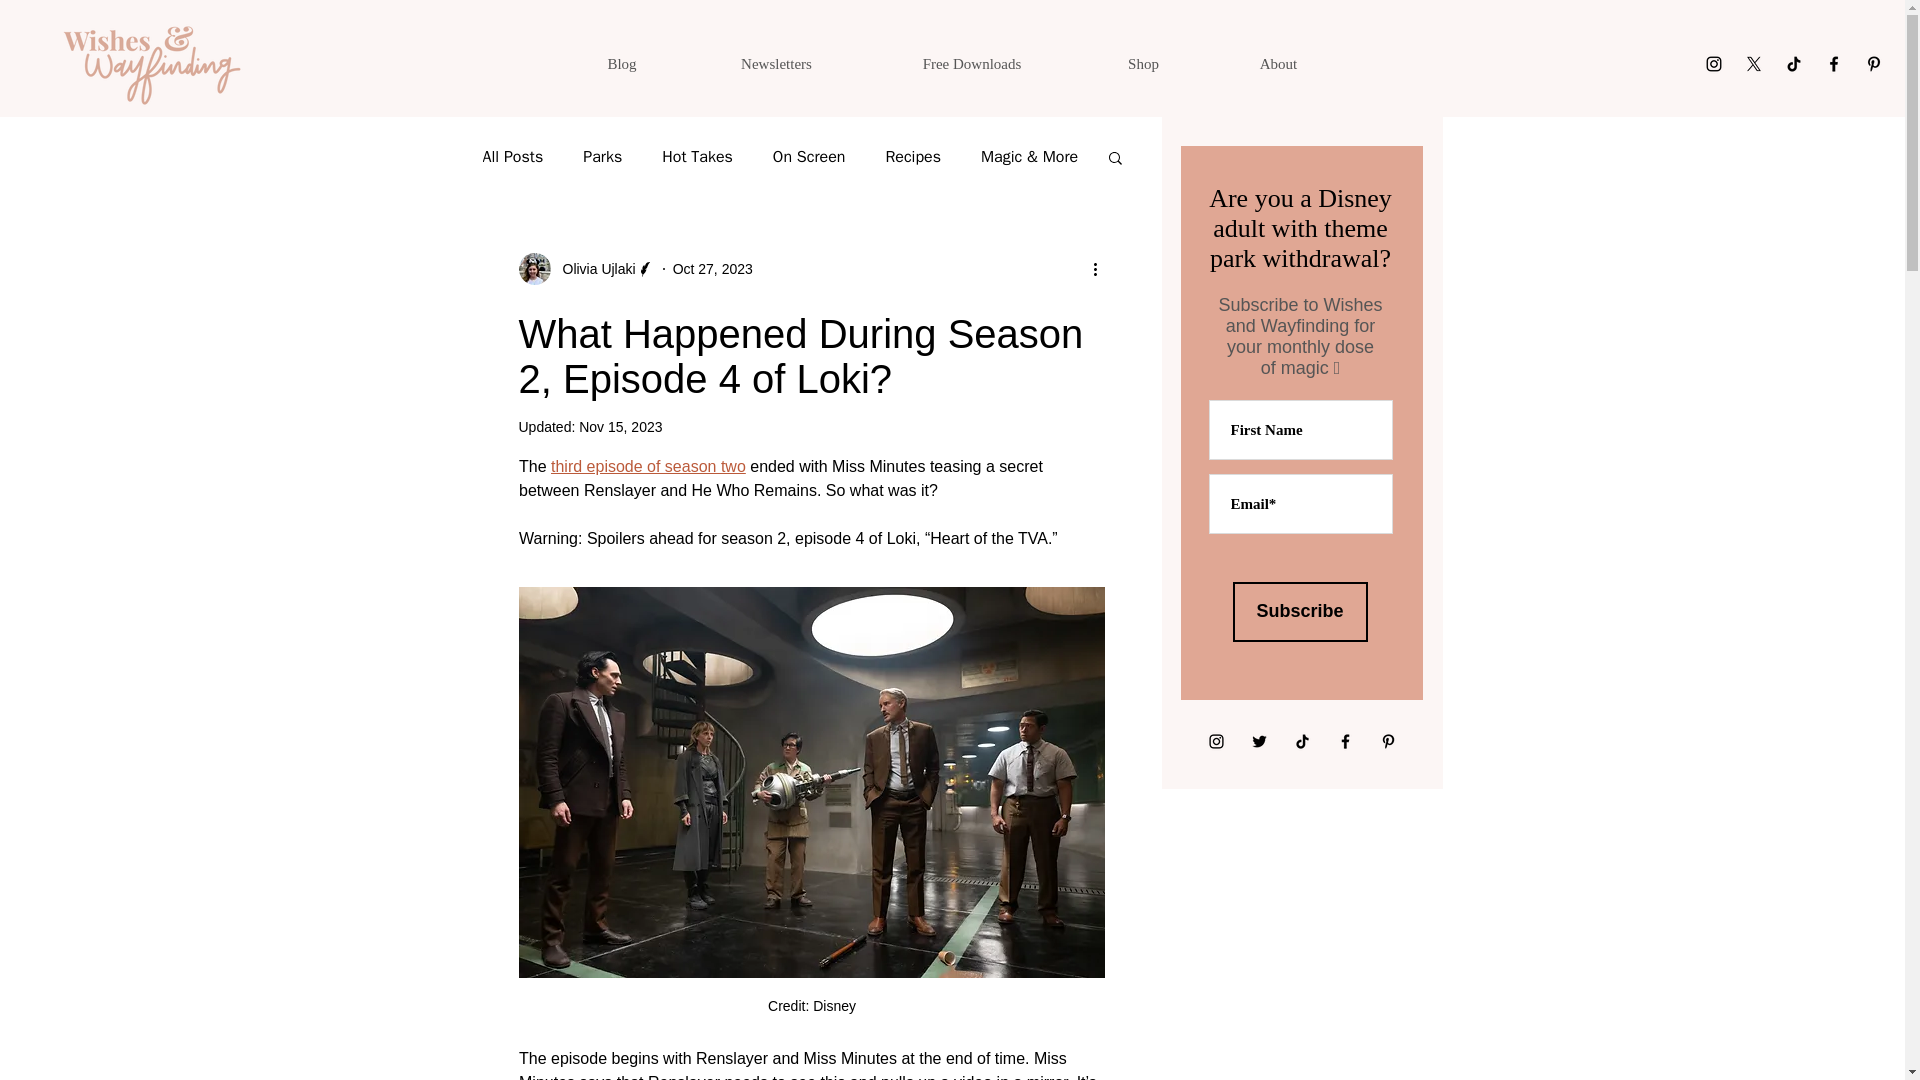 The image size is (1920, 1080). What do you see at coordinates (622, 64) in the screenshot?
I see `Blog` at bounding box center [622, 64].